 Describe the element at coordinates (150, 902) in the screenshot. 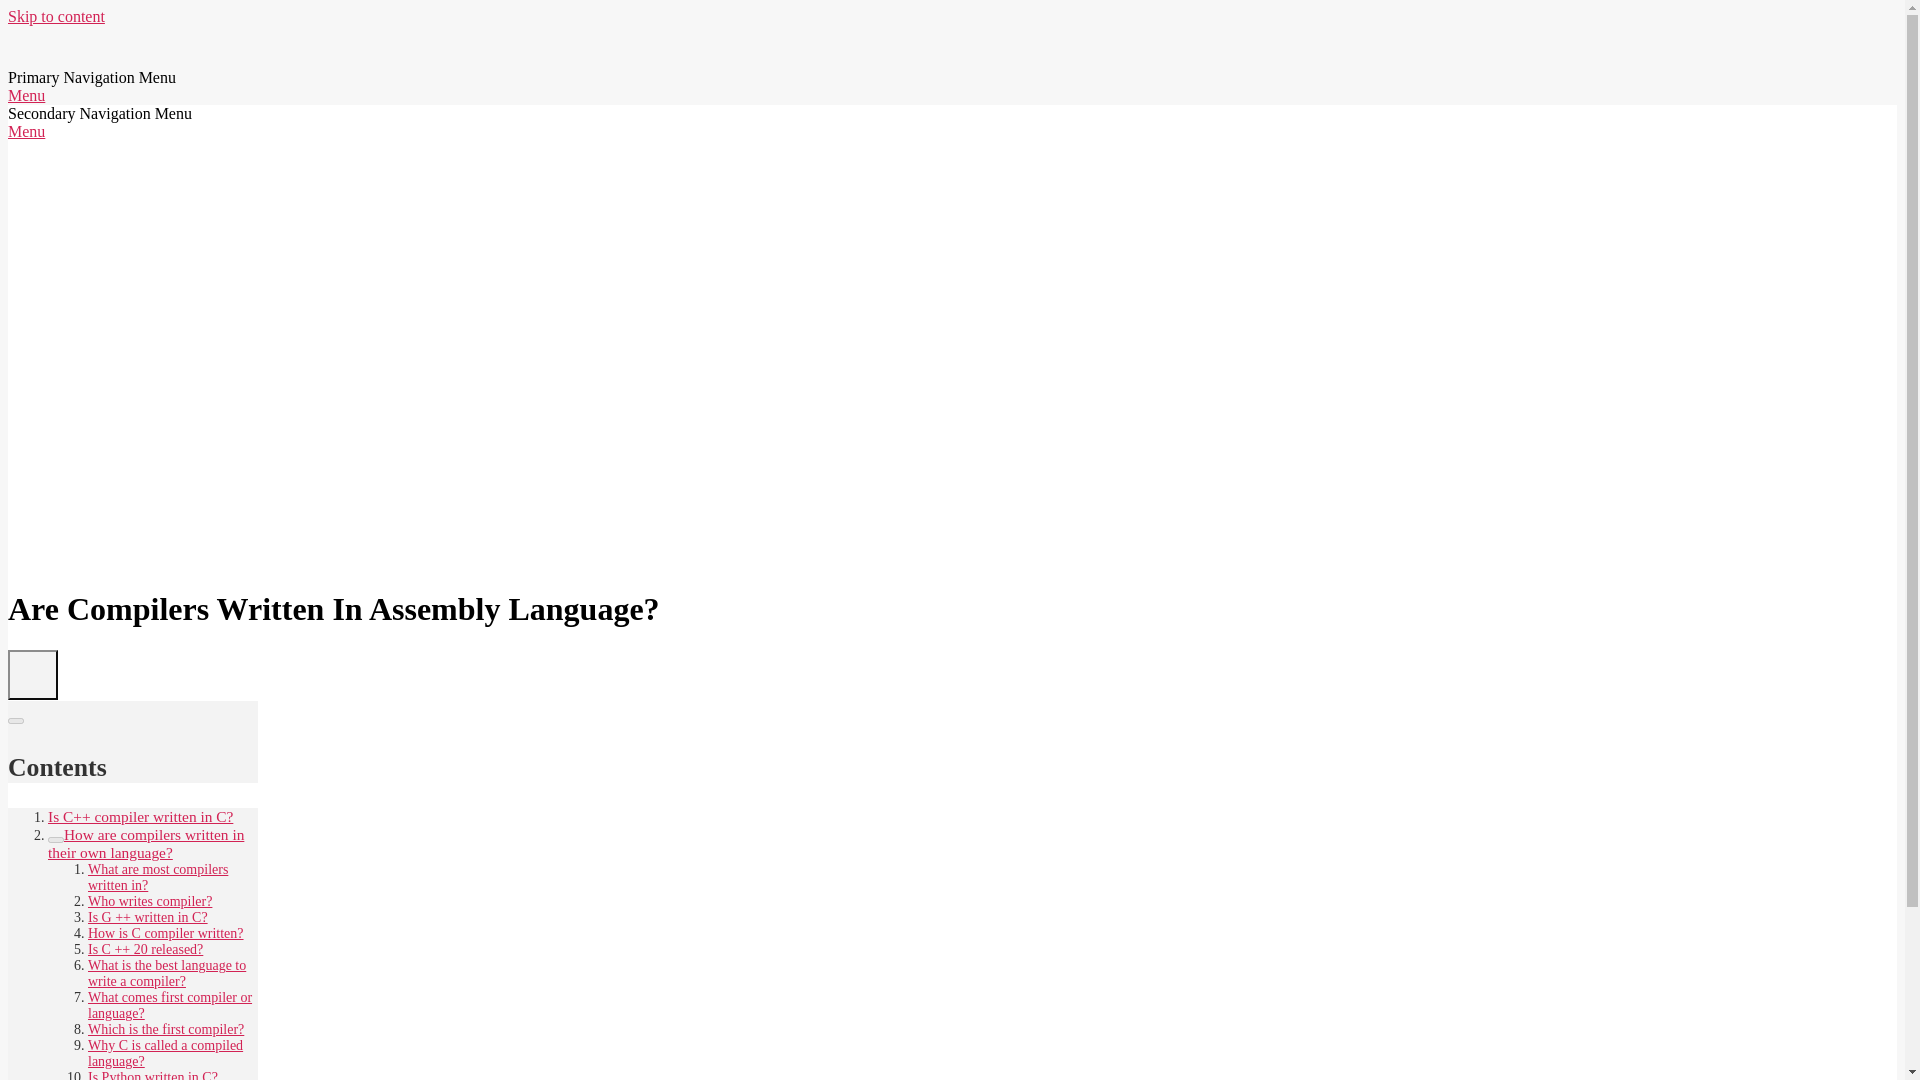

I see `Who writes compiler?` at that location.